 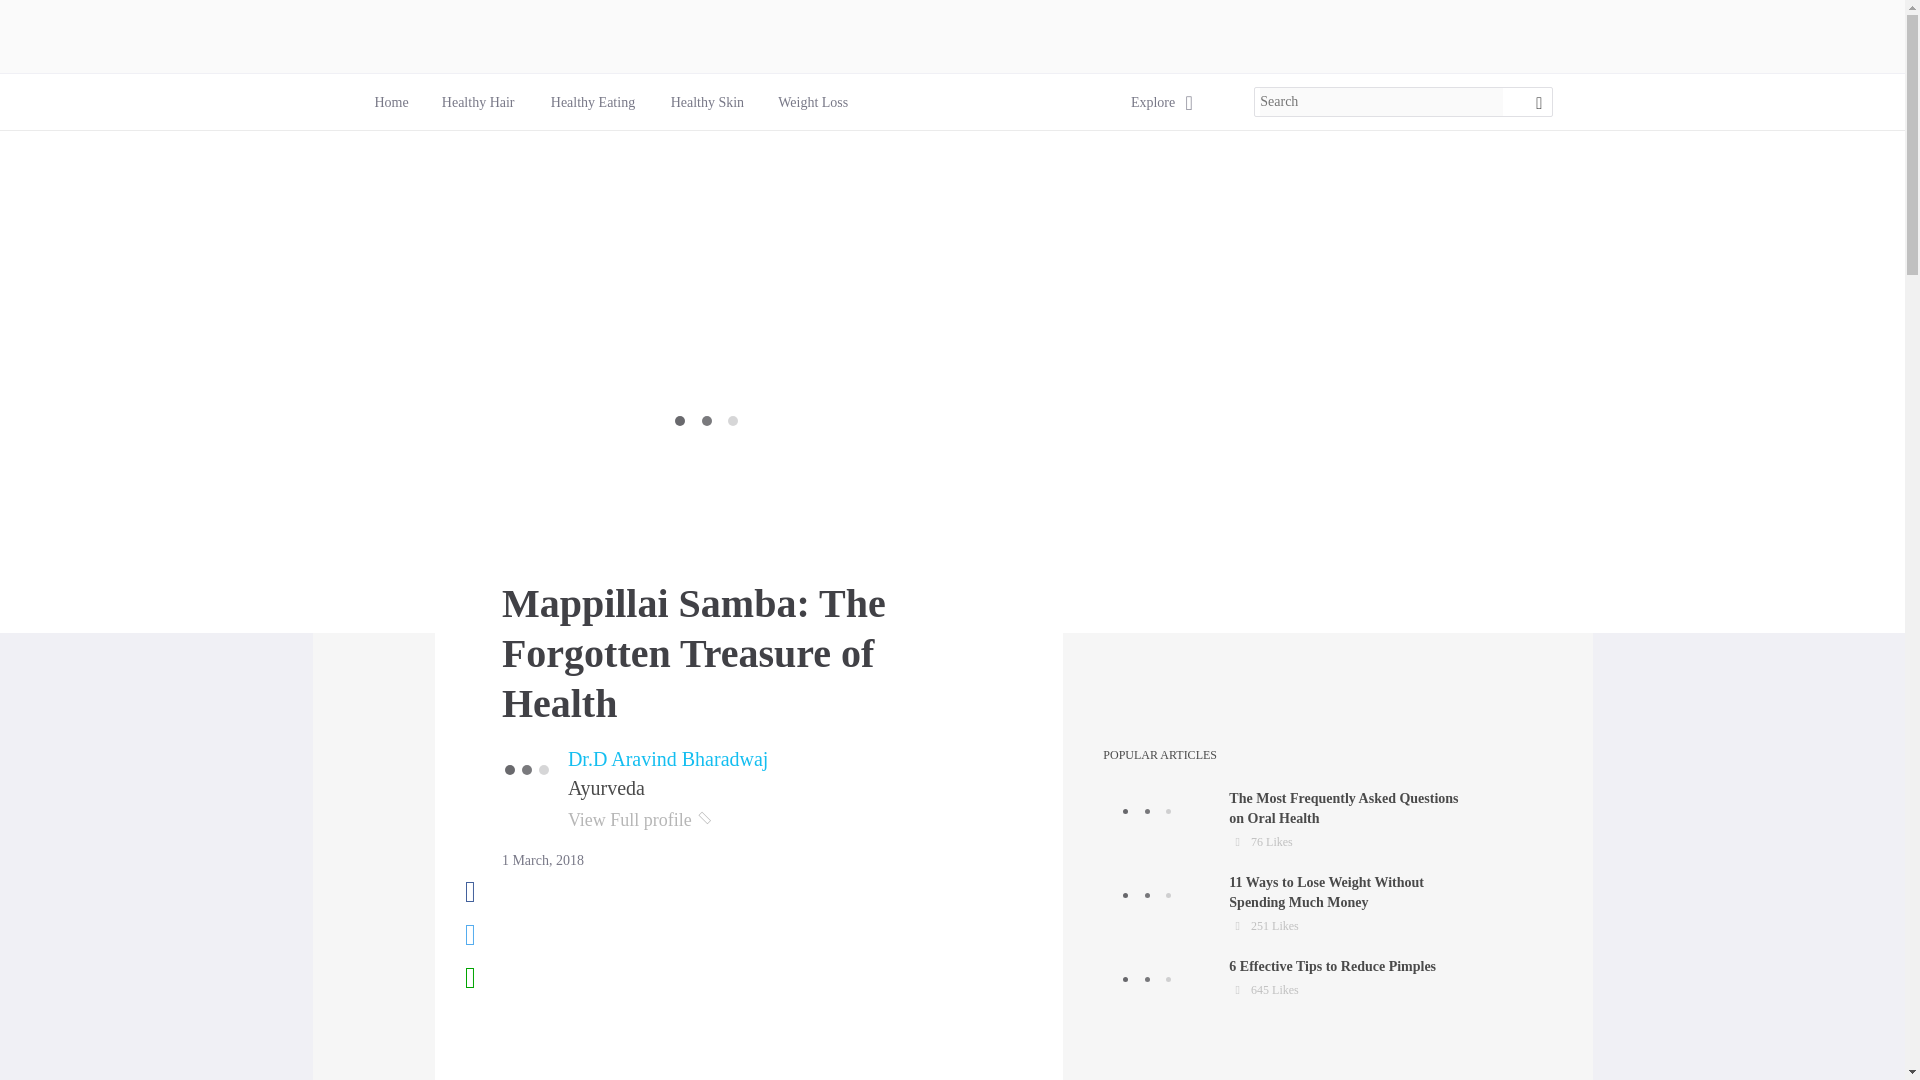 What do you see at coordinates (668, 759) in the screenshot?
I see `Explore` at bounding box center [668, 759].